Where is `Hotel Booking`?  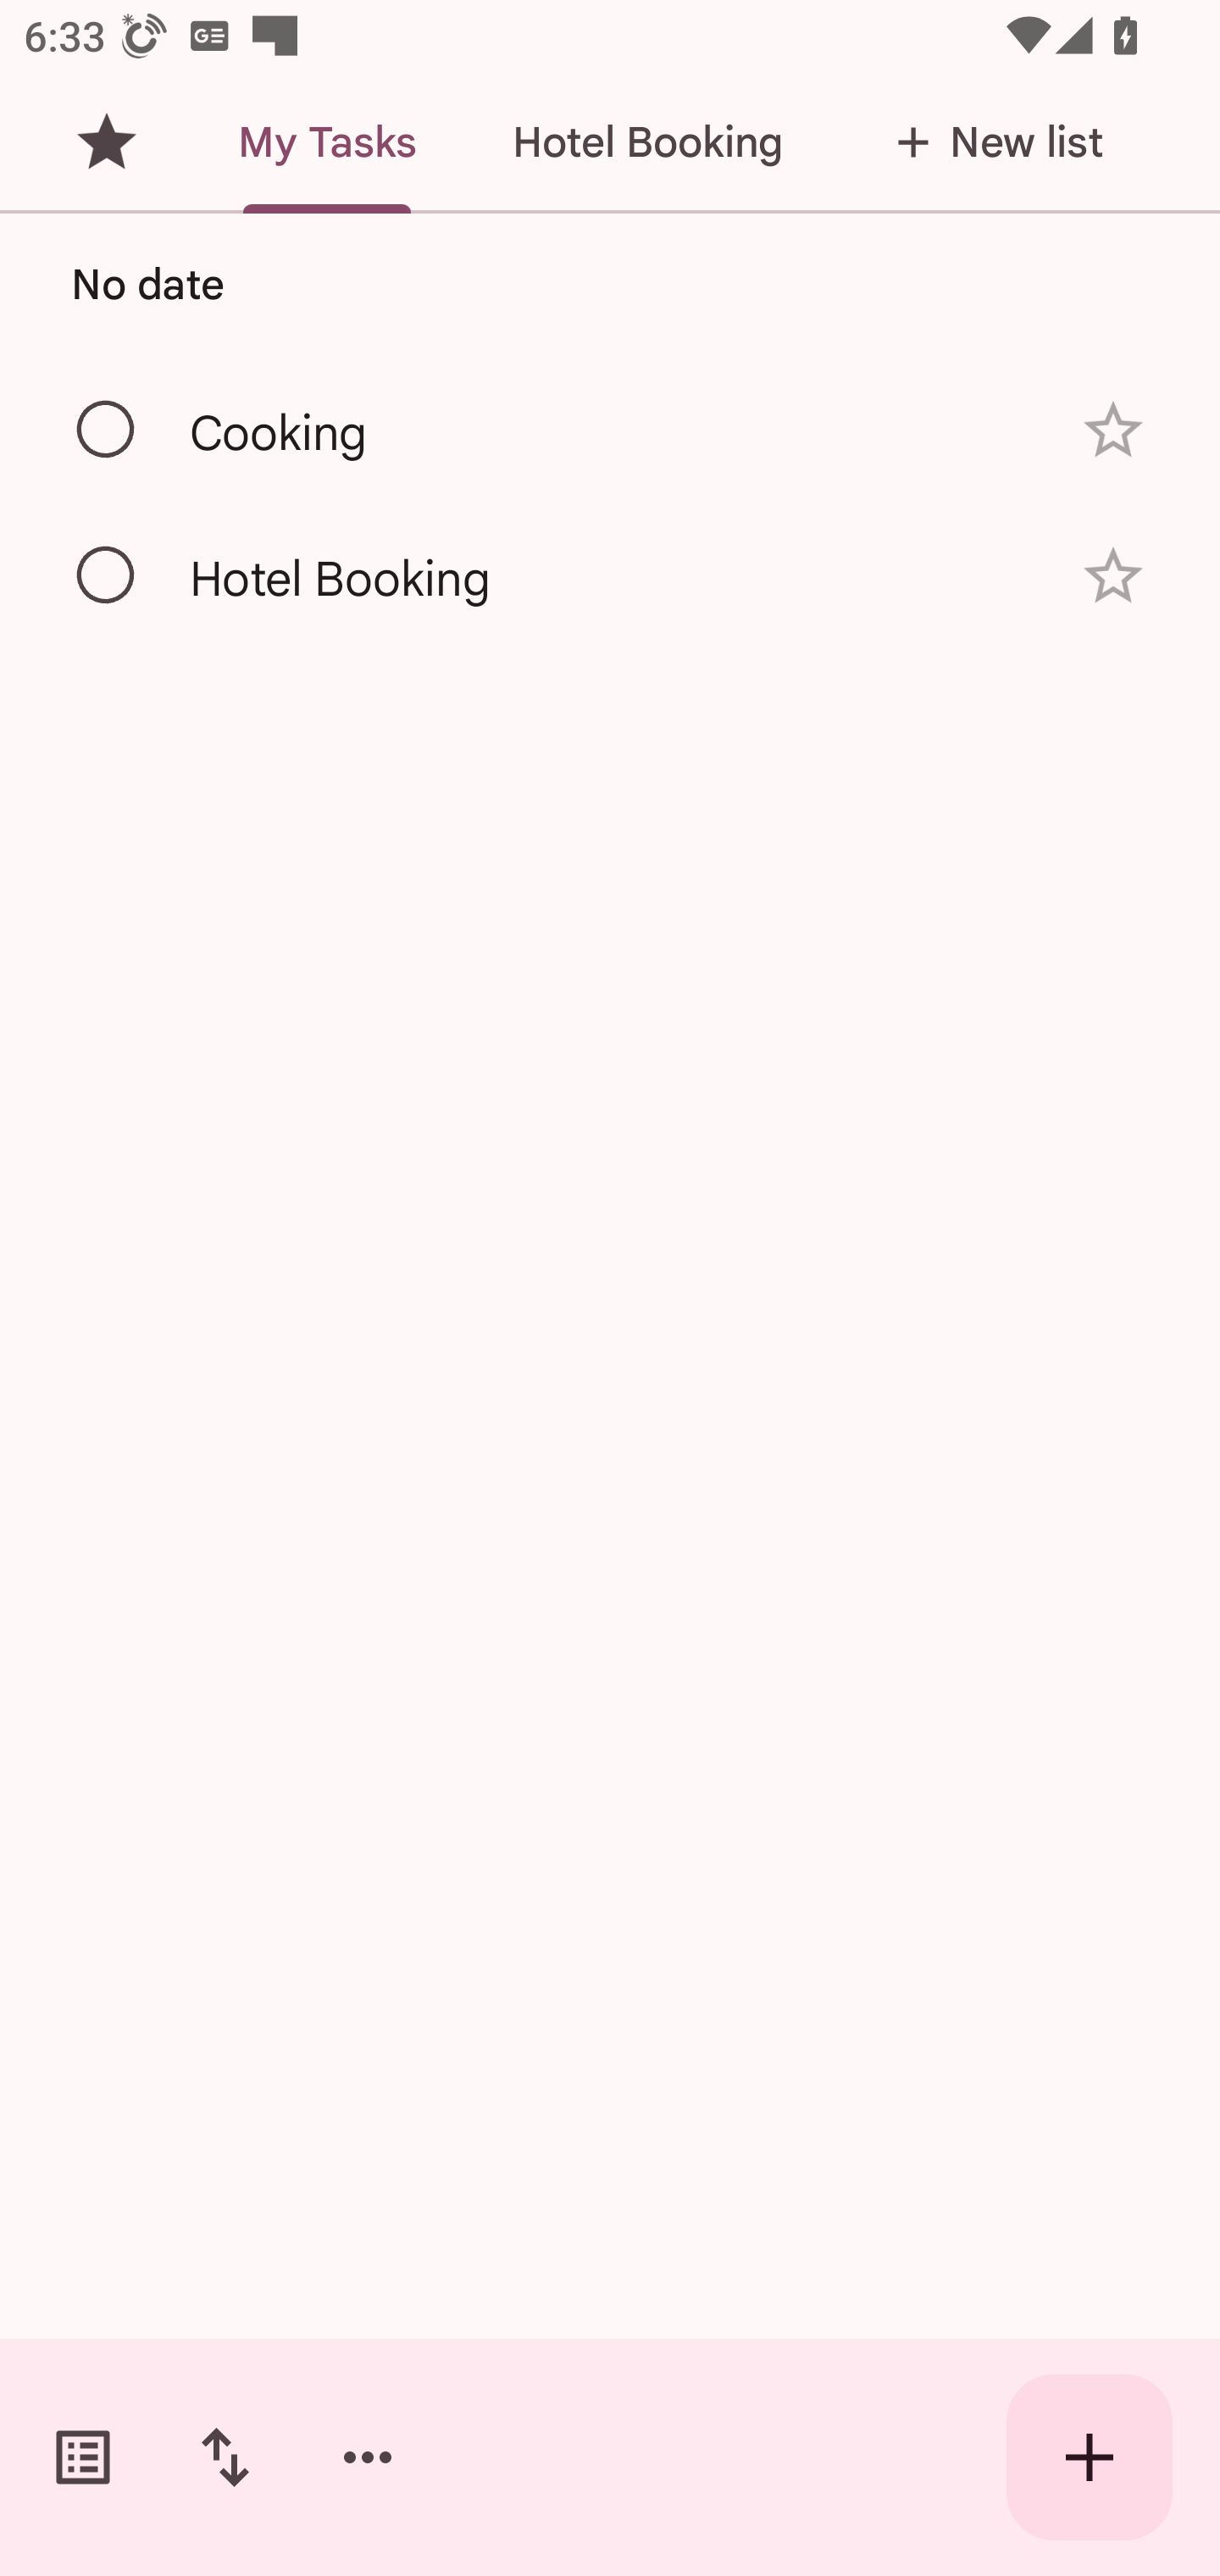 Hotel Booking is located at coordinates (647, 142).